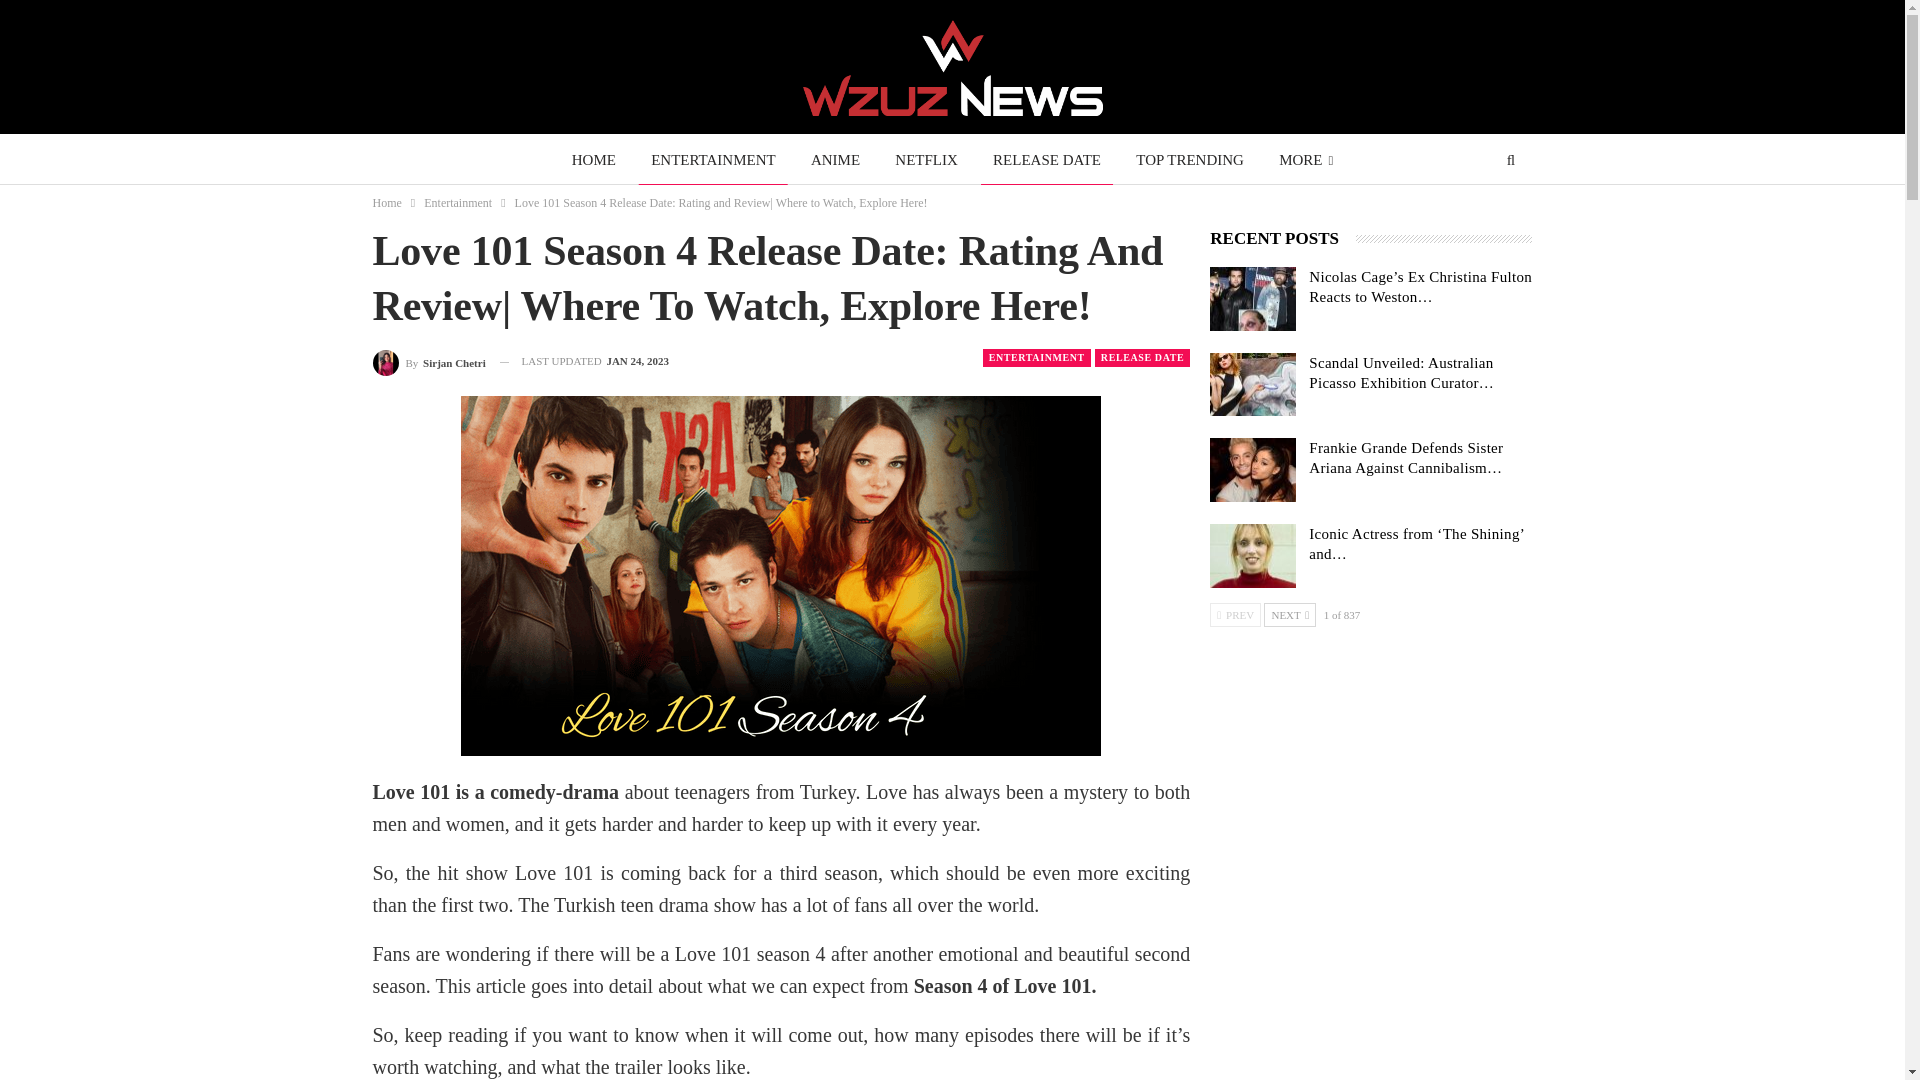 The width and height of the screenshot is (1920, 1080). I want to click on ENTERTAINMENT, so click(1036, 358).